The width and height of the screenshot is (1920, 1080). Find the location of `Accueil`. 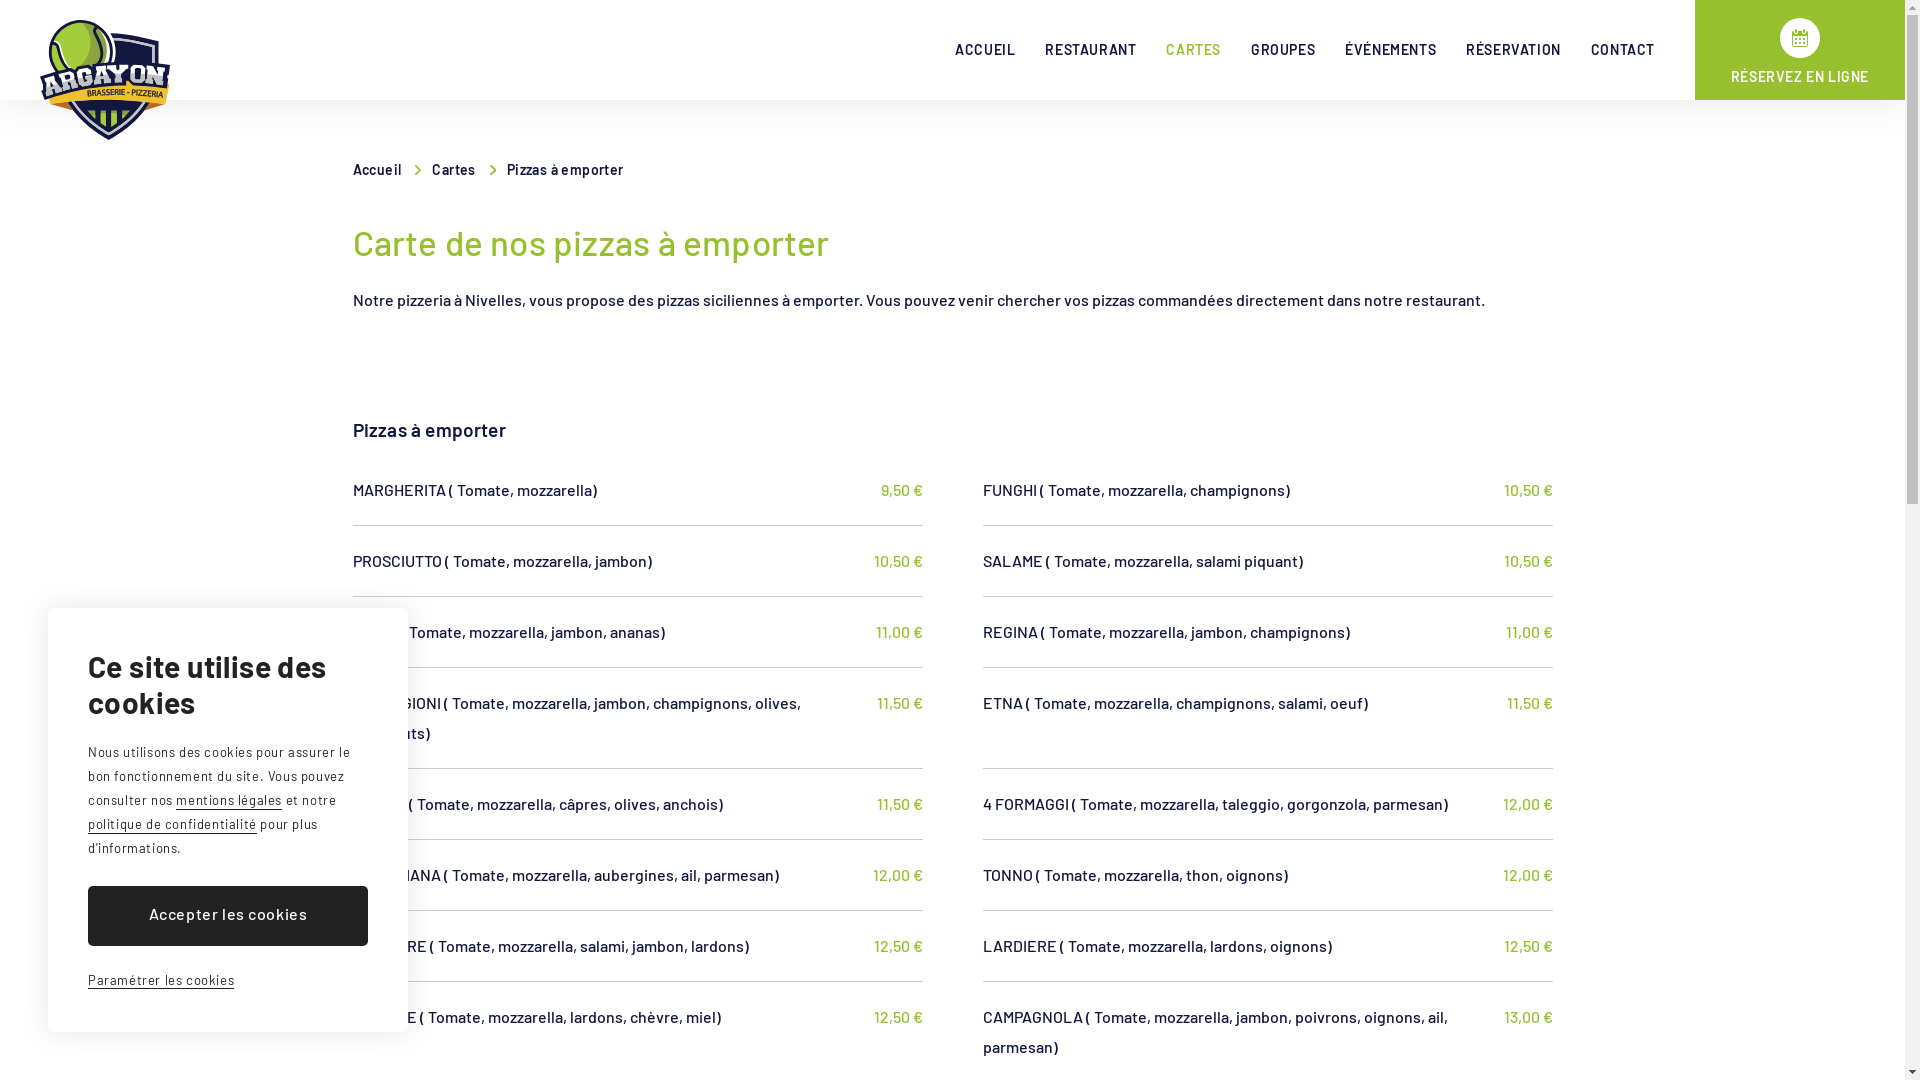

Accueil is located at coordinates (386, 170).